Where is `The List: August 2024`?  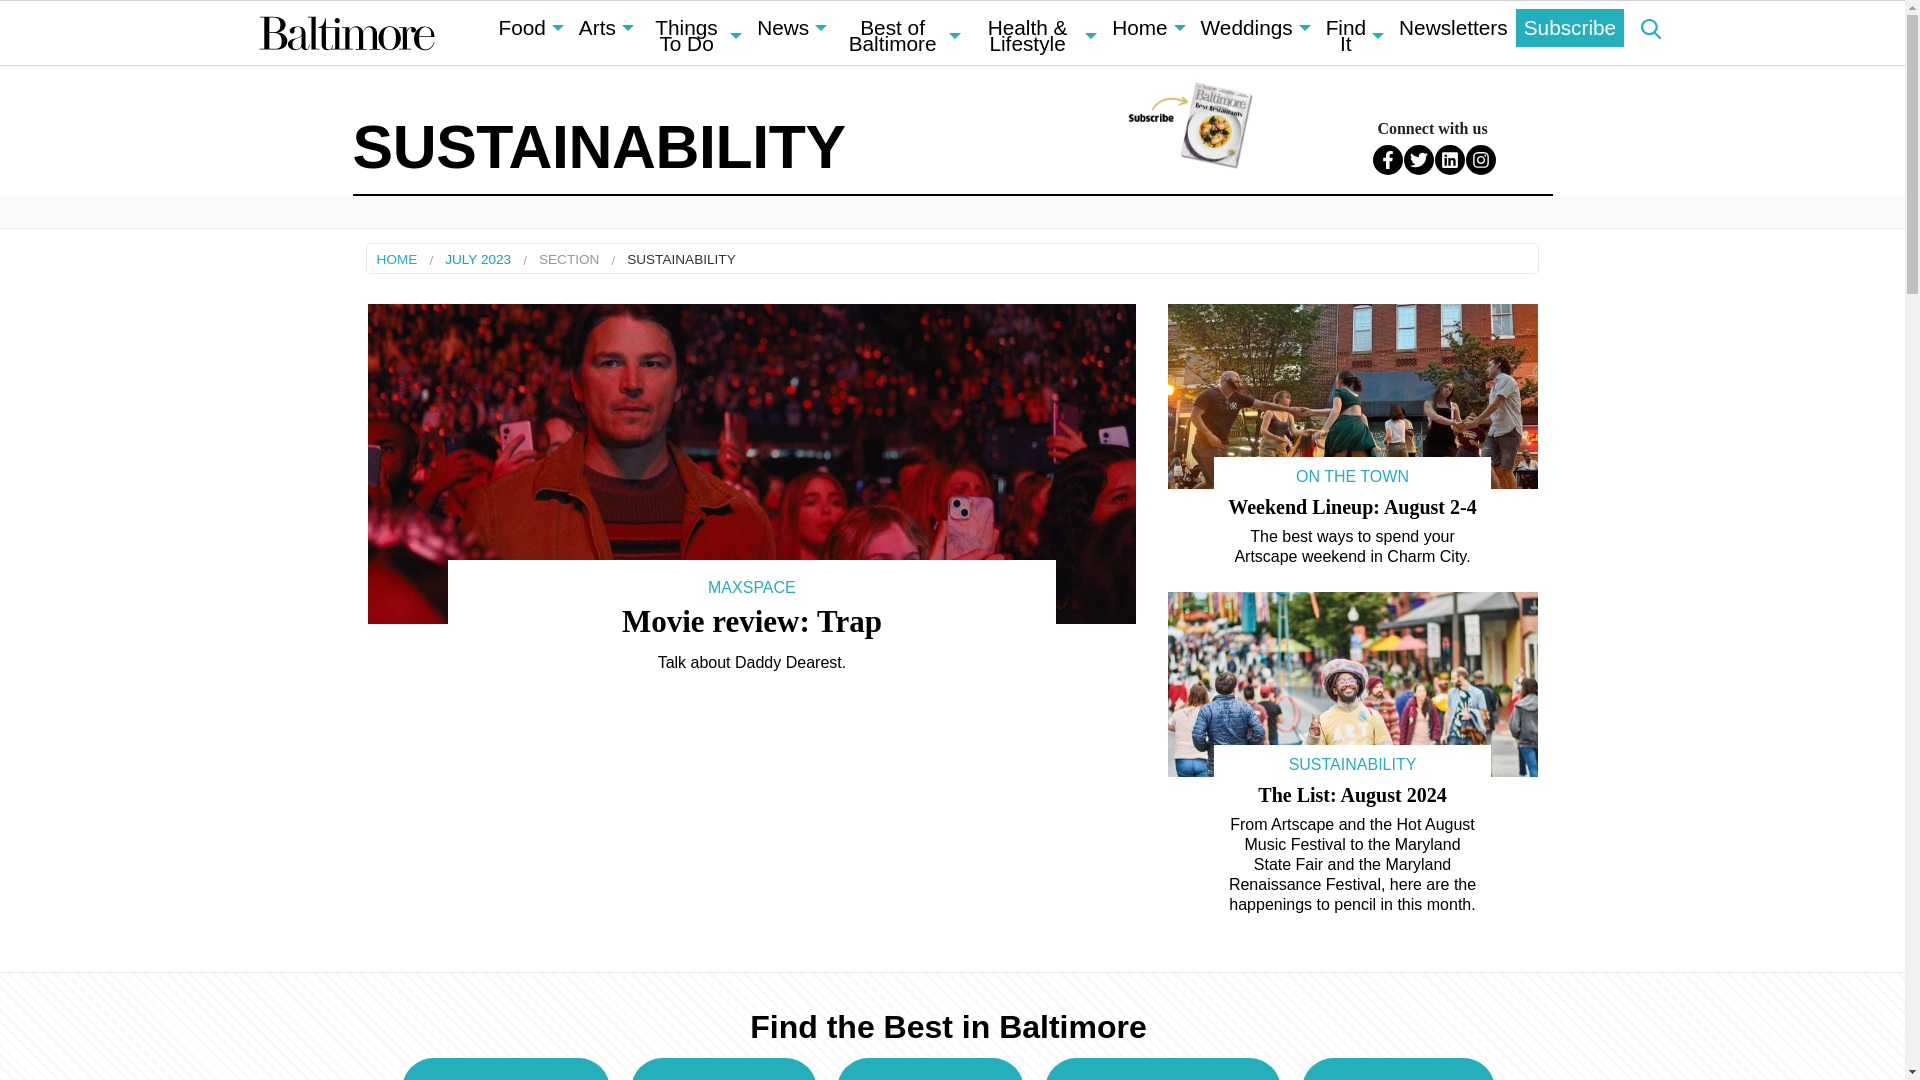
The List: August 2024 is located at coordinates (1352, 684).